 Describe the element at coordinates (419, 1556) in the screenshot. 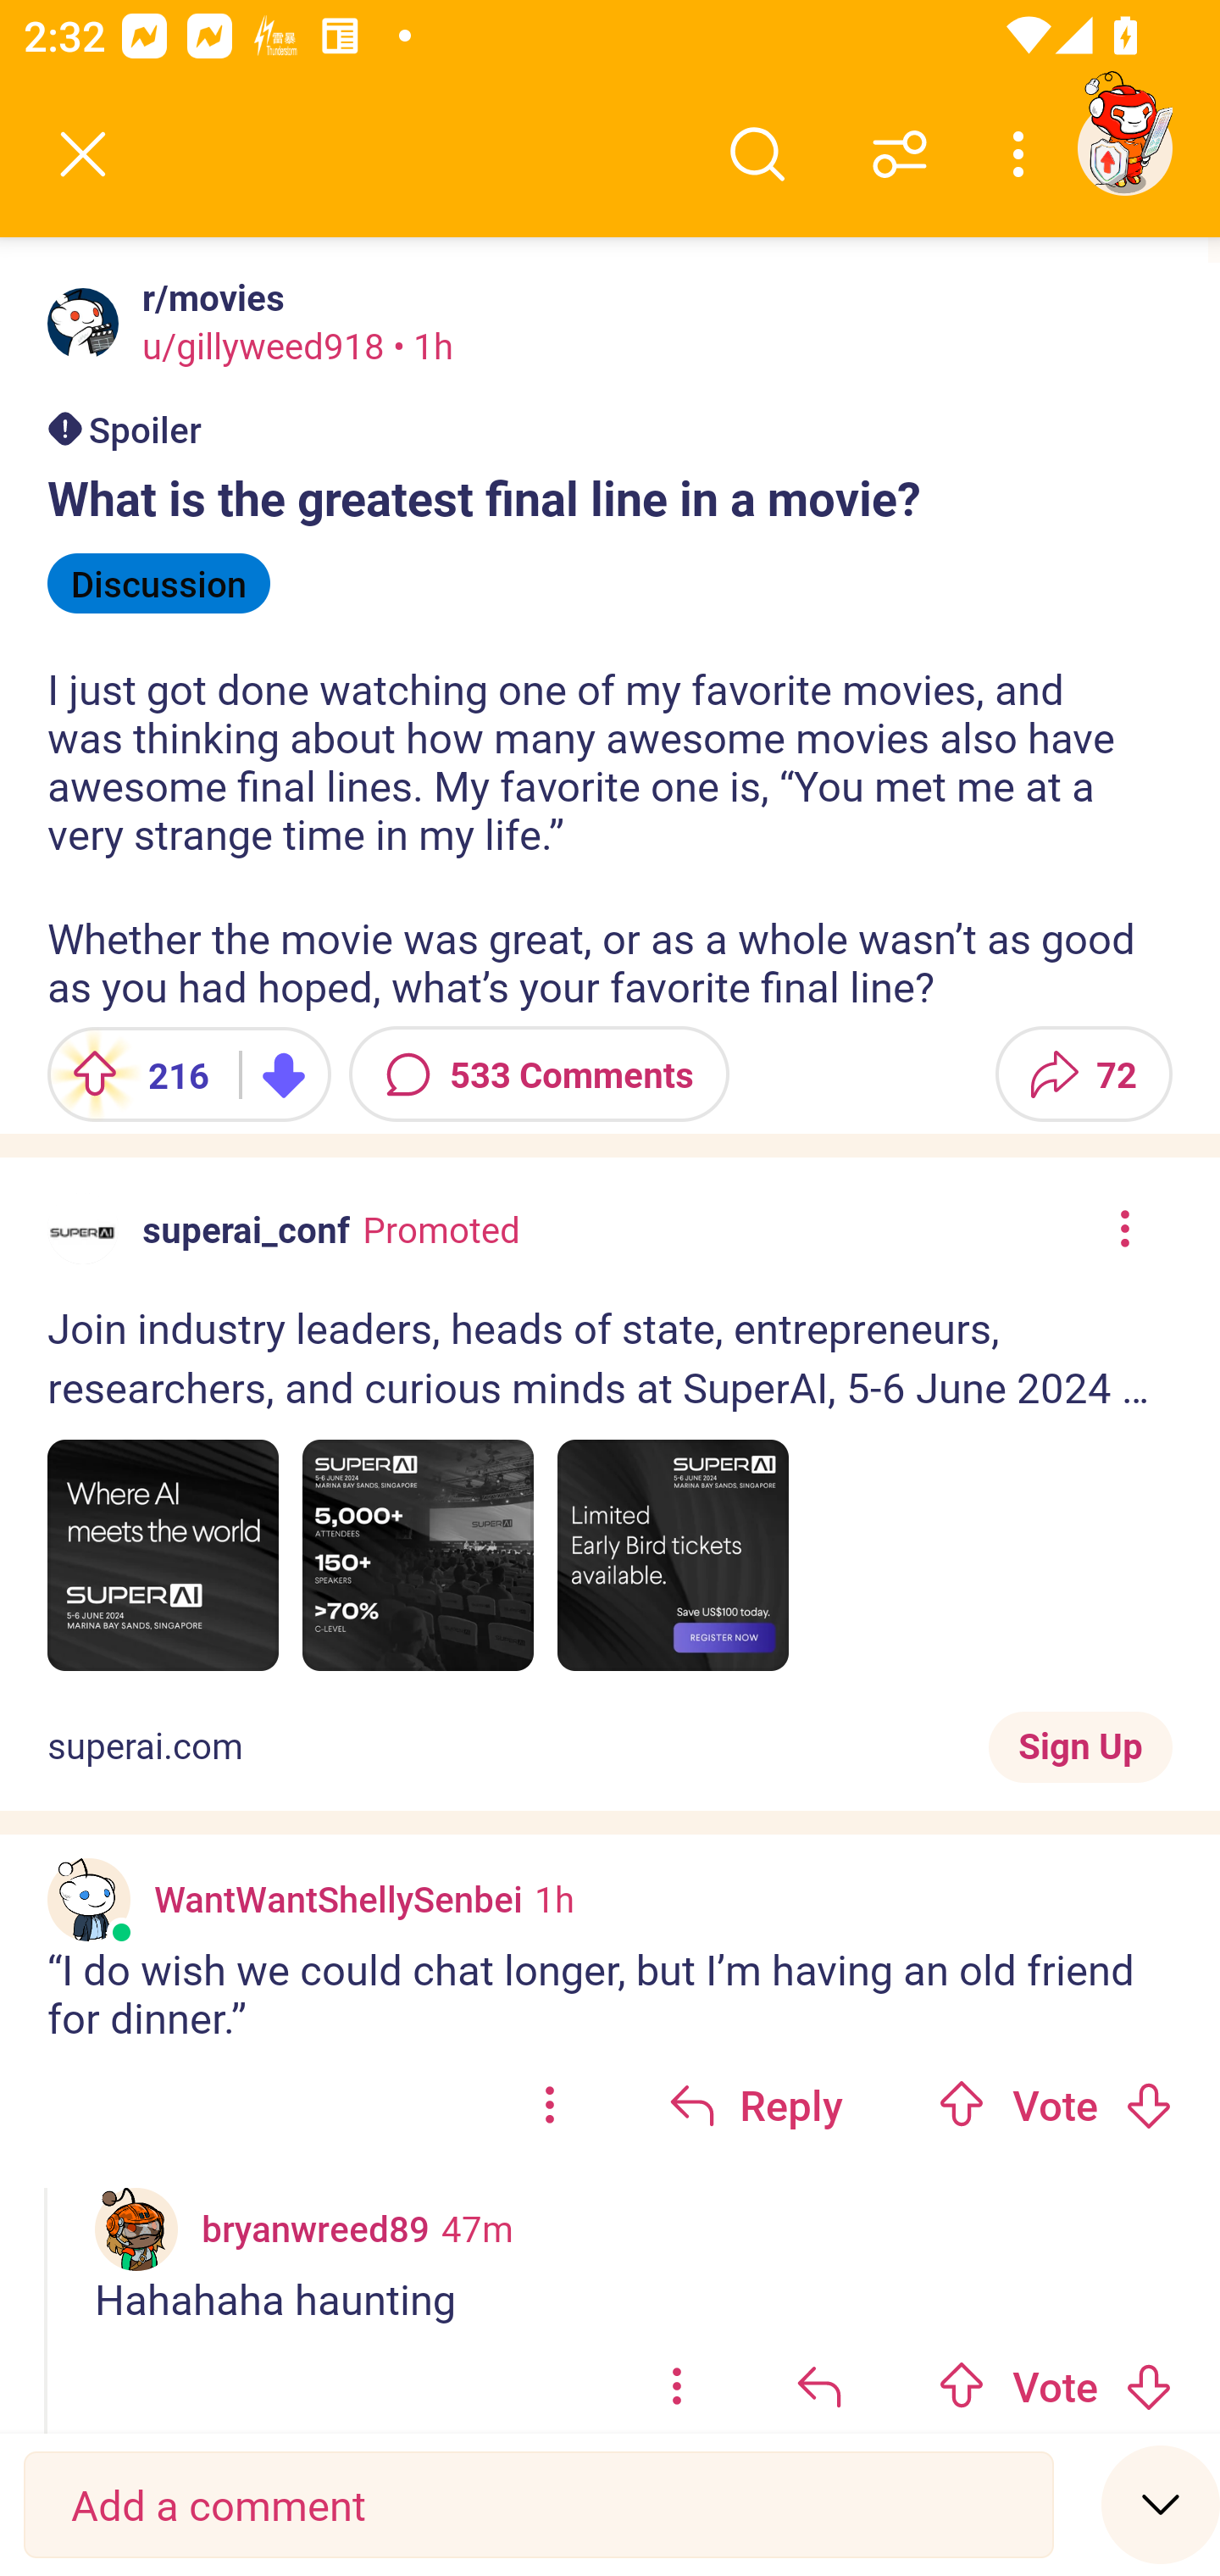

I see `Image 2 of 3. Explore the next wave of AI tech` at that location.